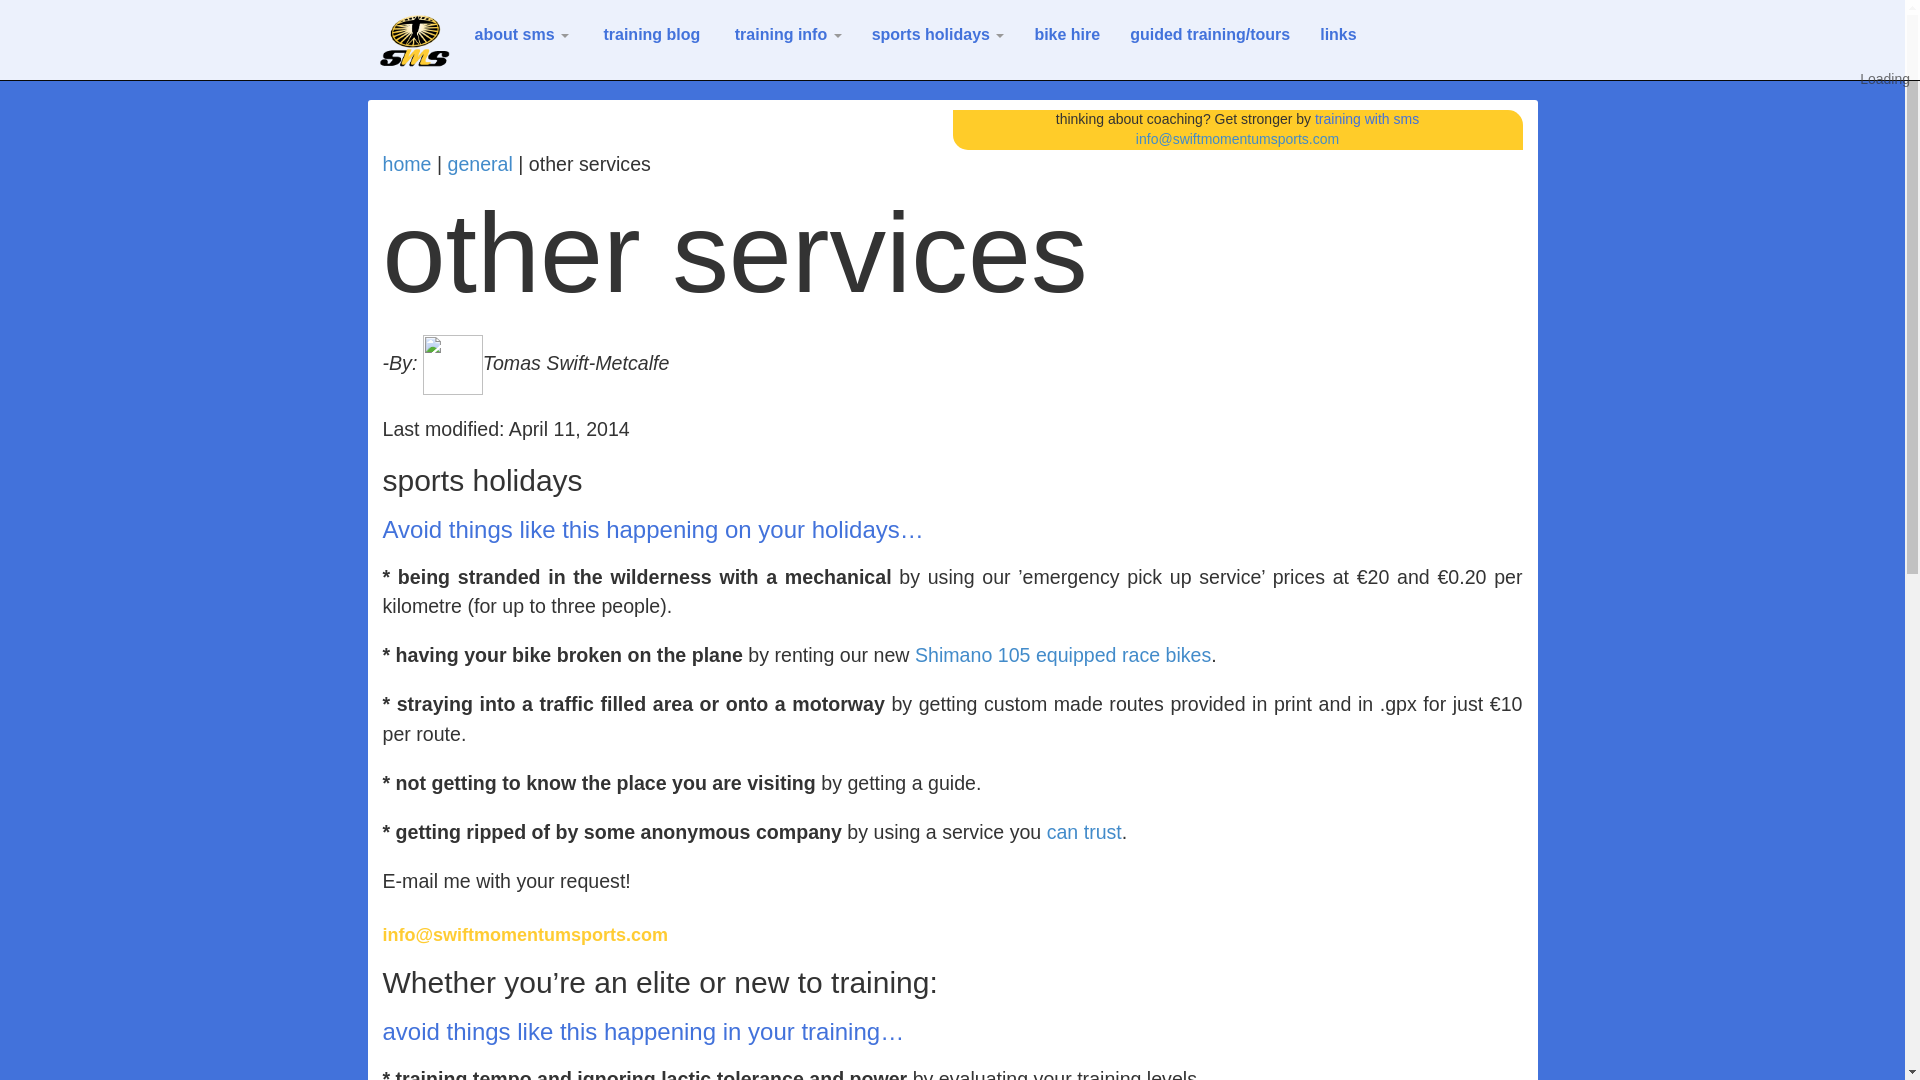 This screenshot has height=1080, width=1920. Describe the element at coordinates (1366, 119) in the screenshot. I see `training with sms` at that location.